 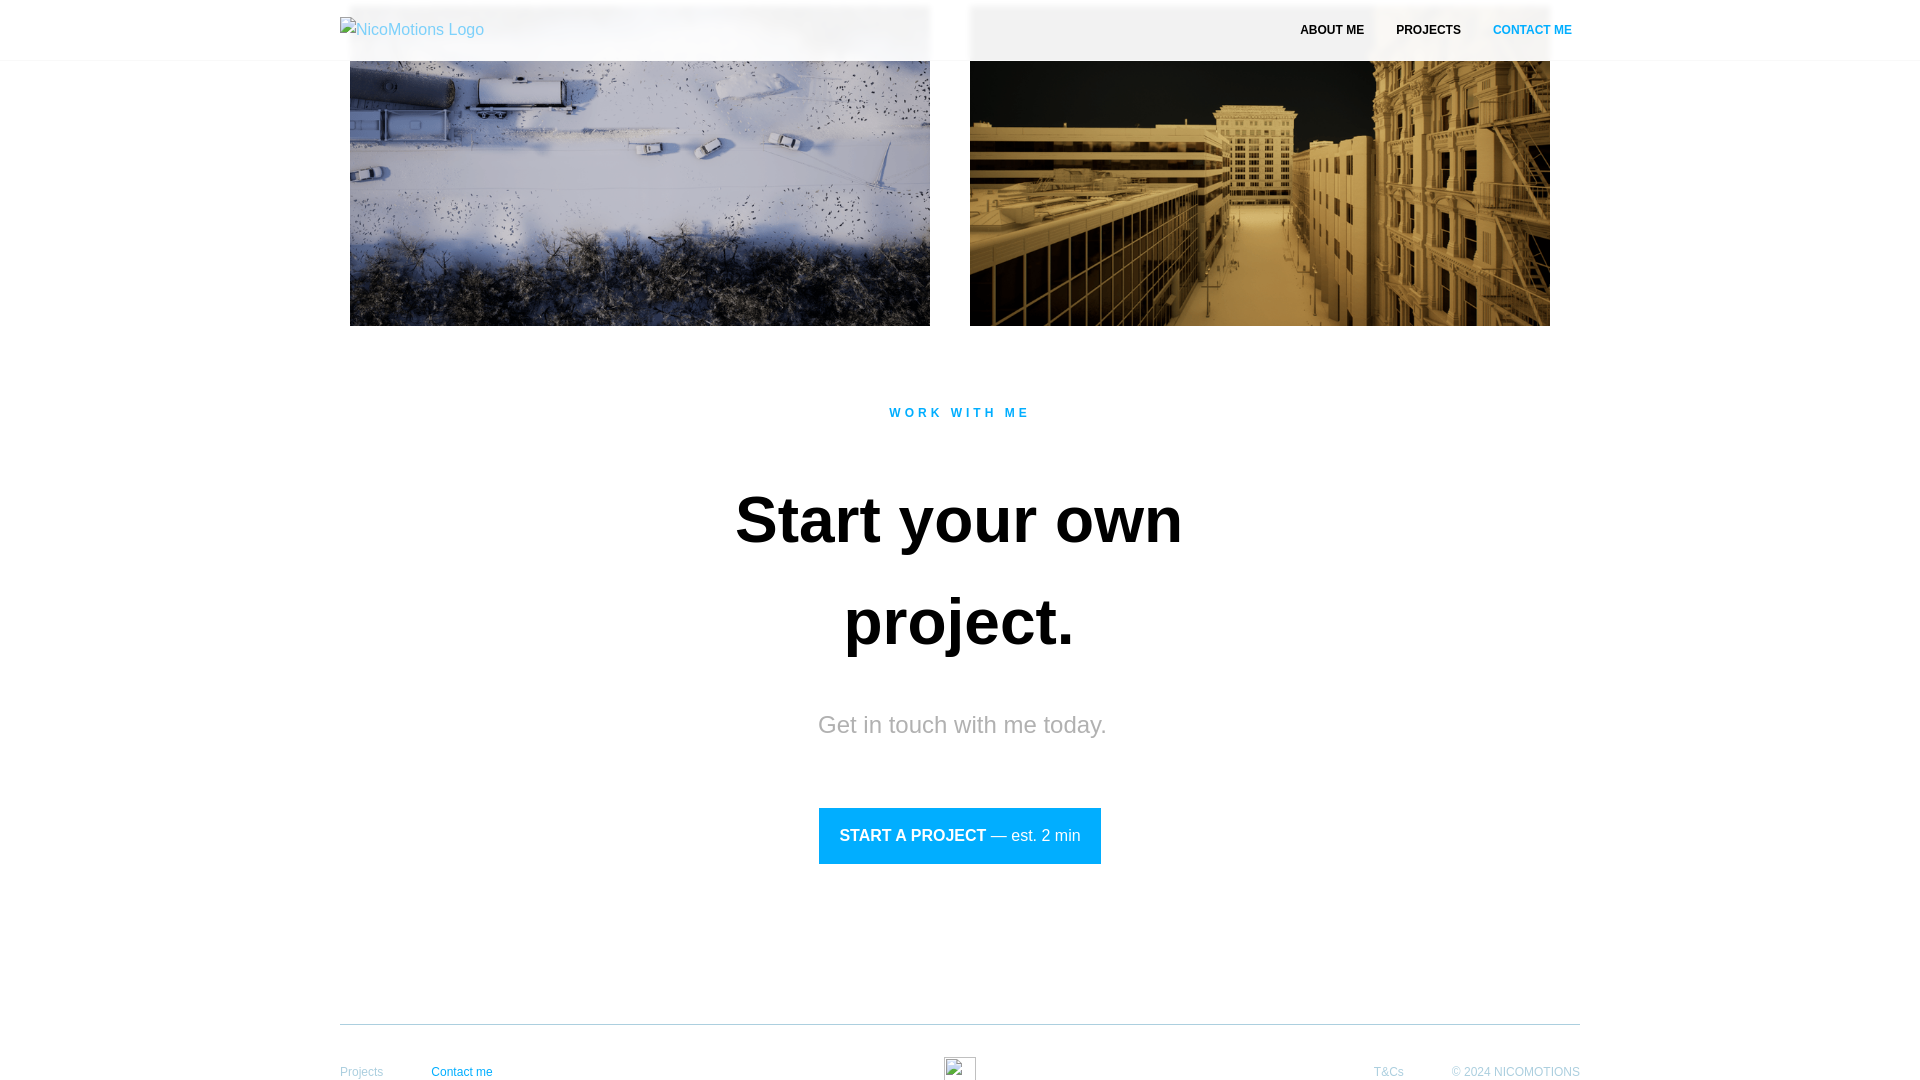 I want to click on Projects, so click(x=360, y=1071).